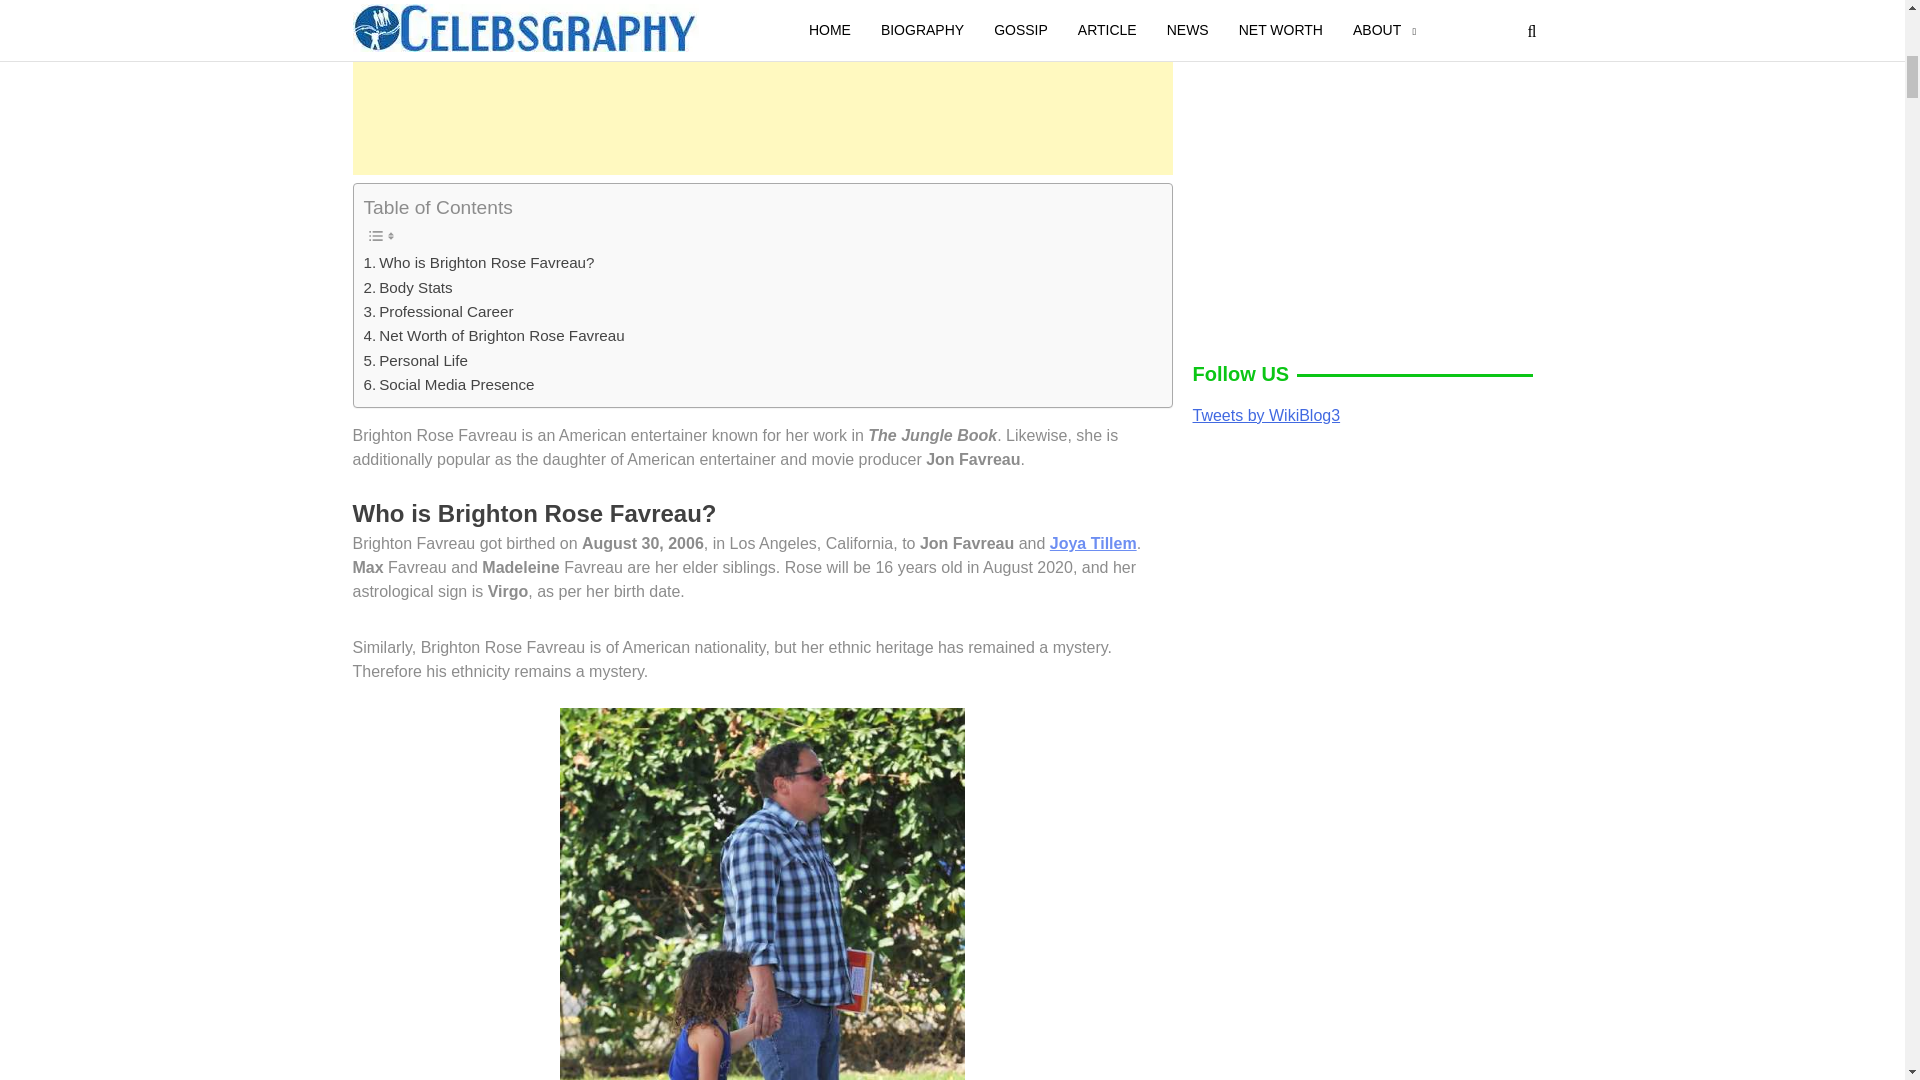  I want to click on Social Media Presence, so click(450, 384).